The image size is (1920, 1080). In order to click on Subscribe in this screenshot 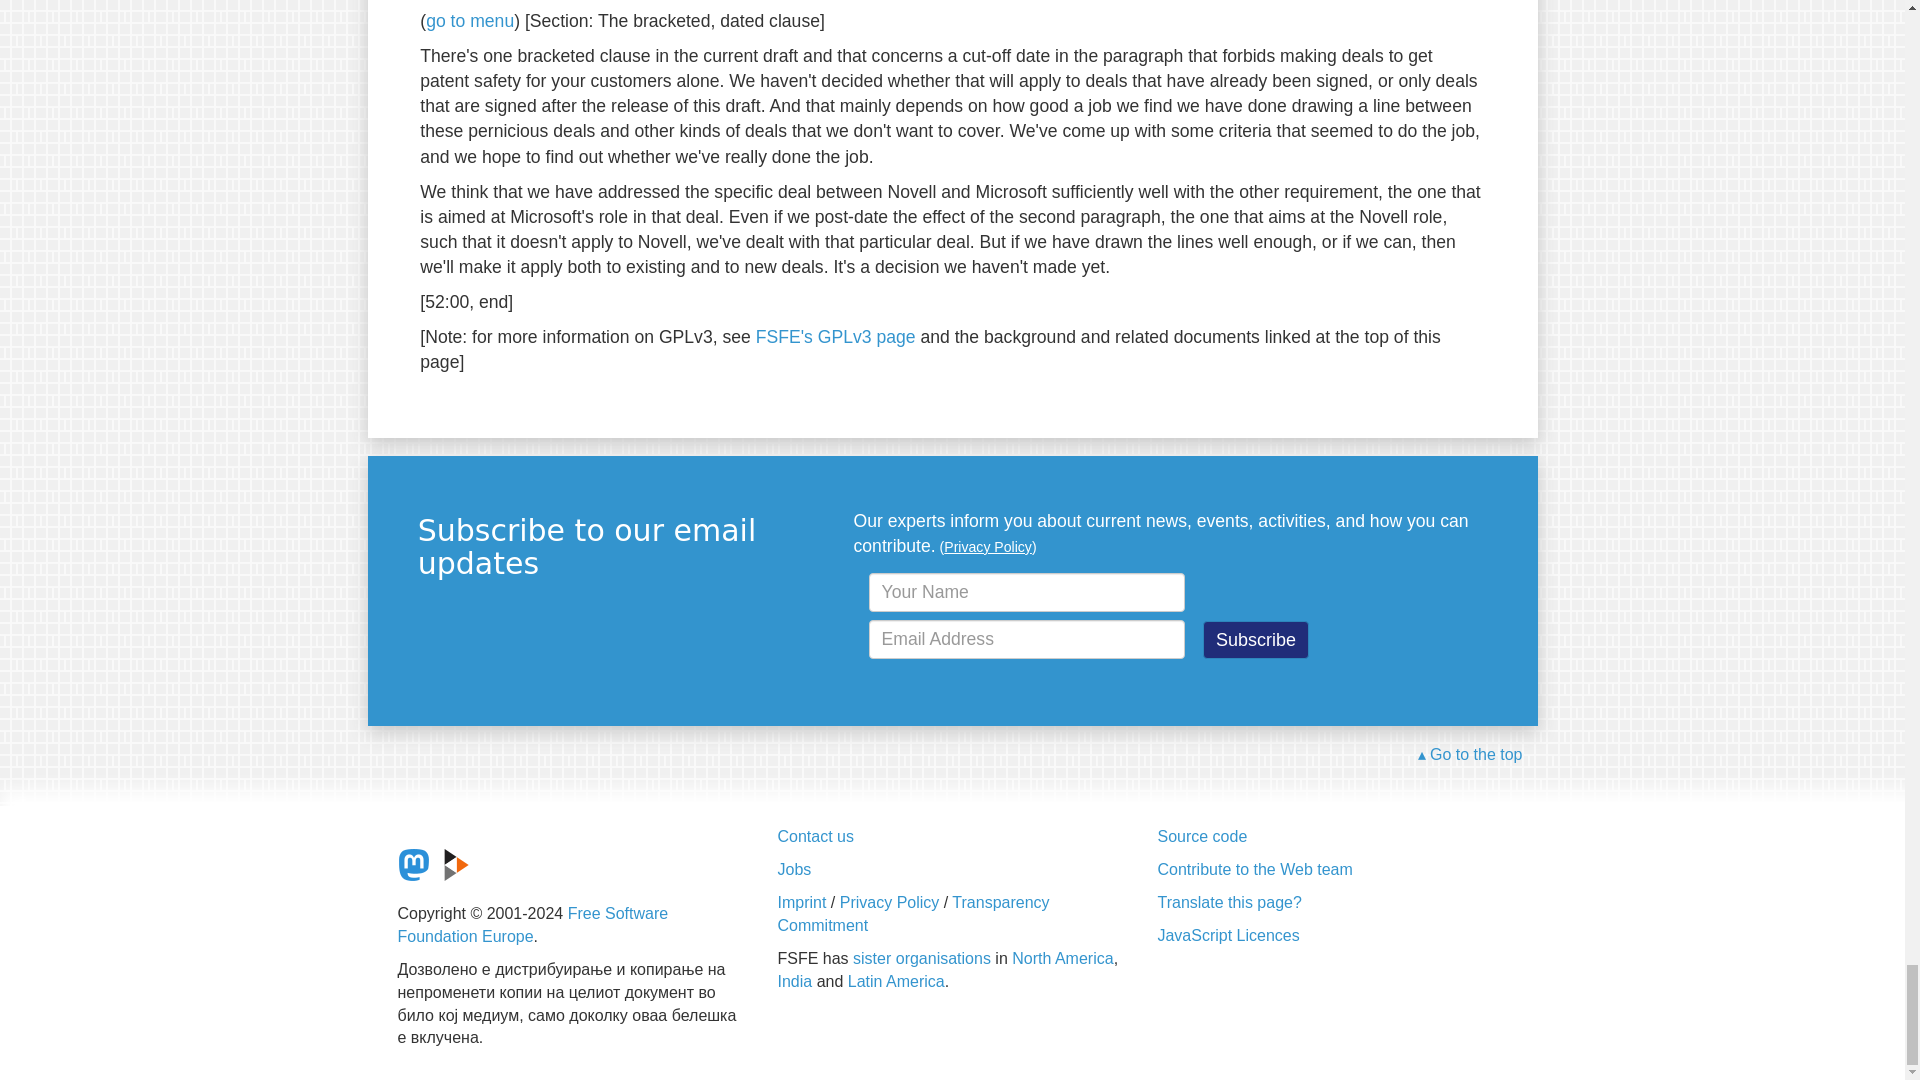, I will do `click(1256, 640)`.